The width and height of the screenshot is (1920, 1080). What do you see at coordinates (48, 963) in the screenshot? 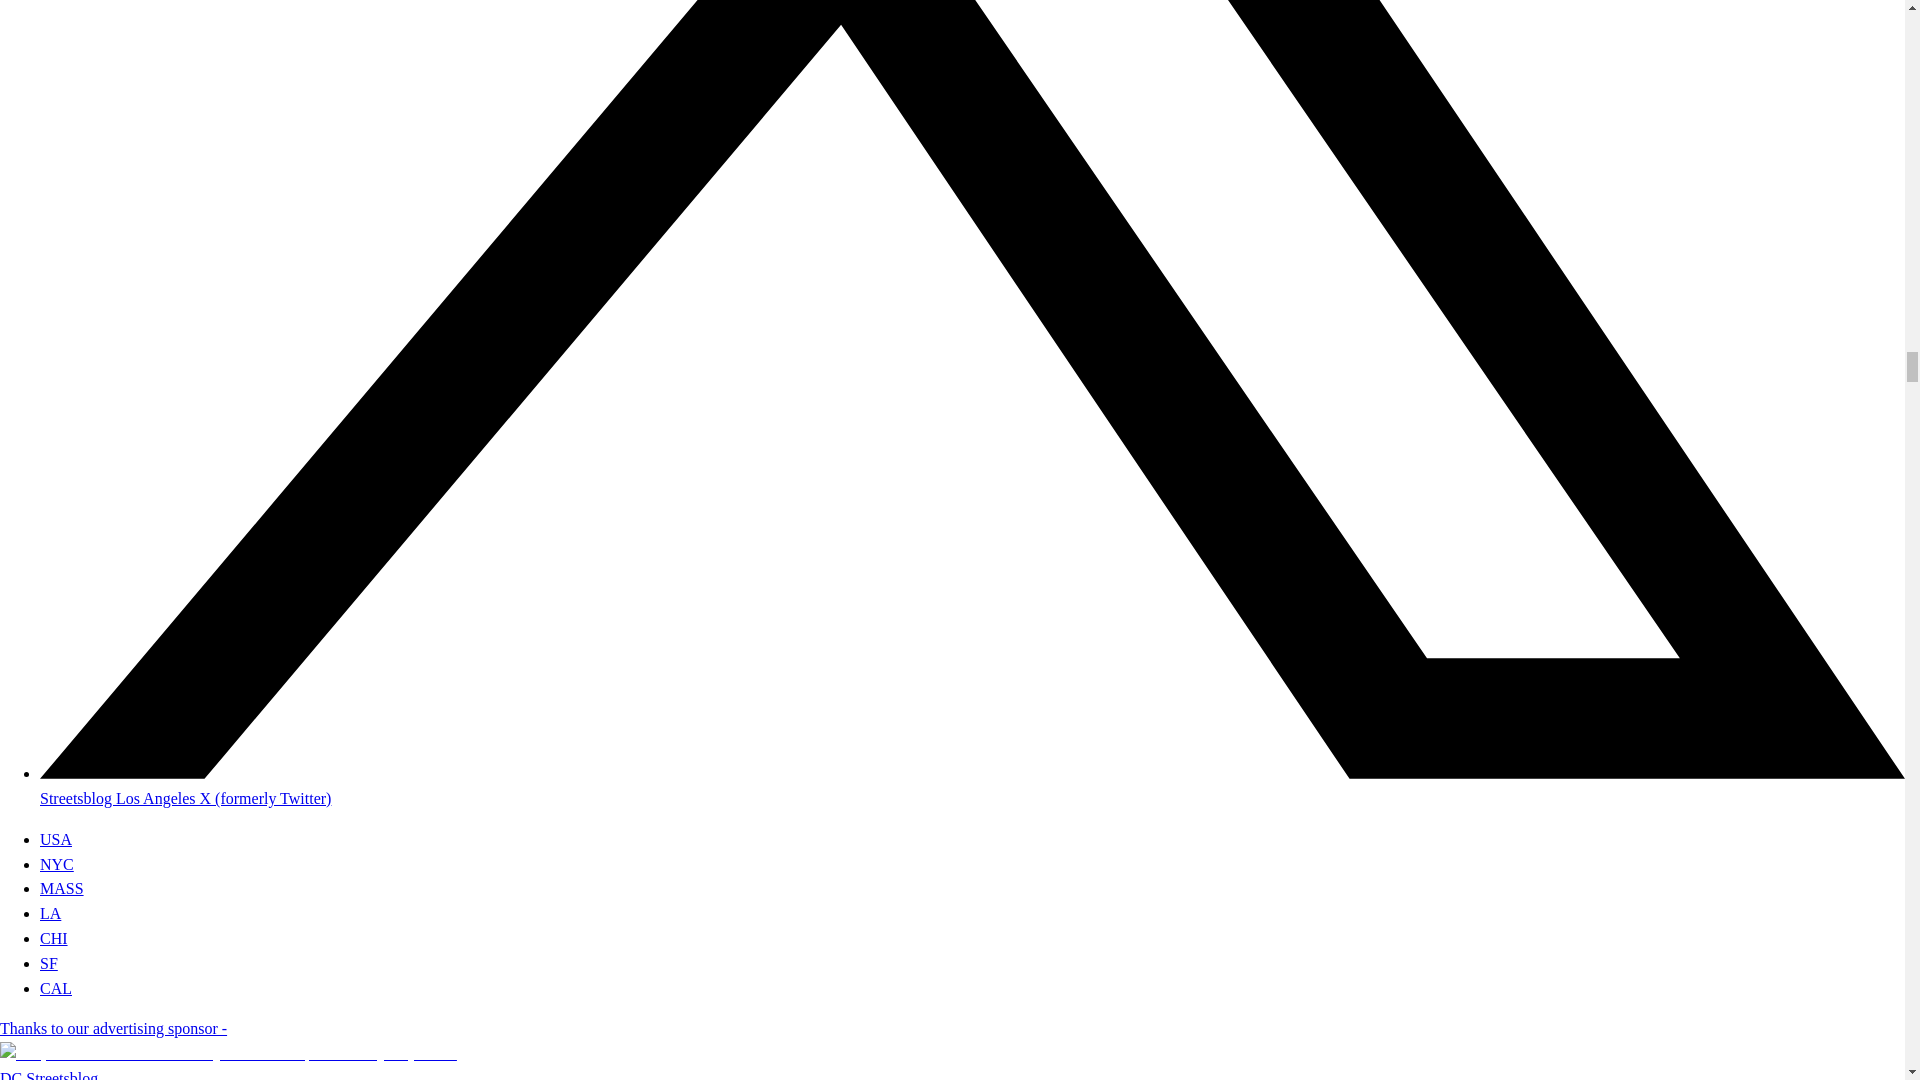
I see `SF` at bounding box center [48, 963].